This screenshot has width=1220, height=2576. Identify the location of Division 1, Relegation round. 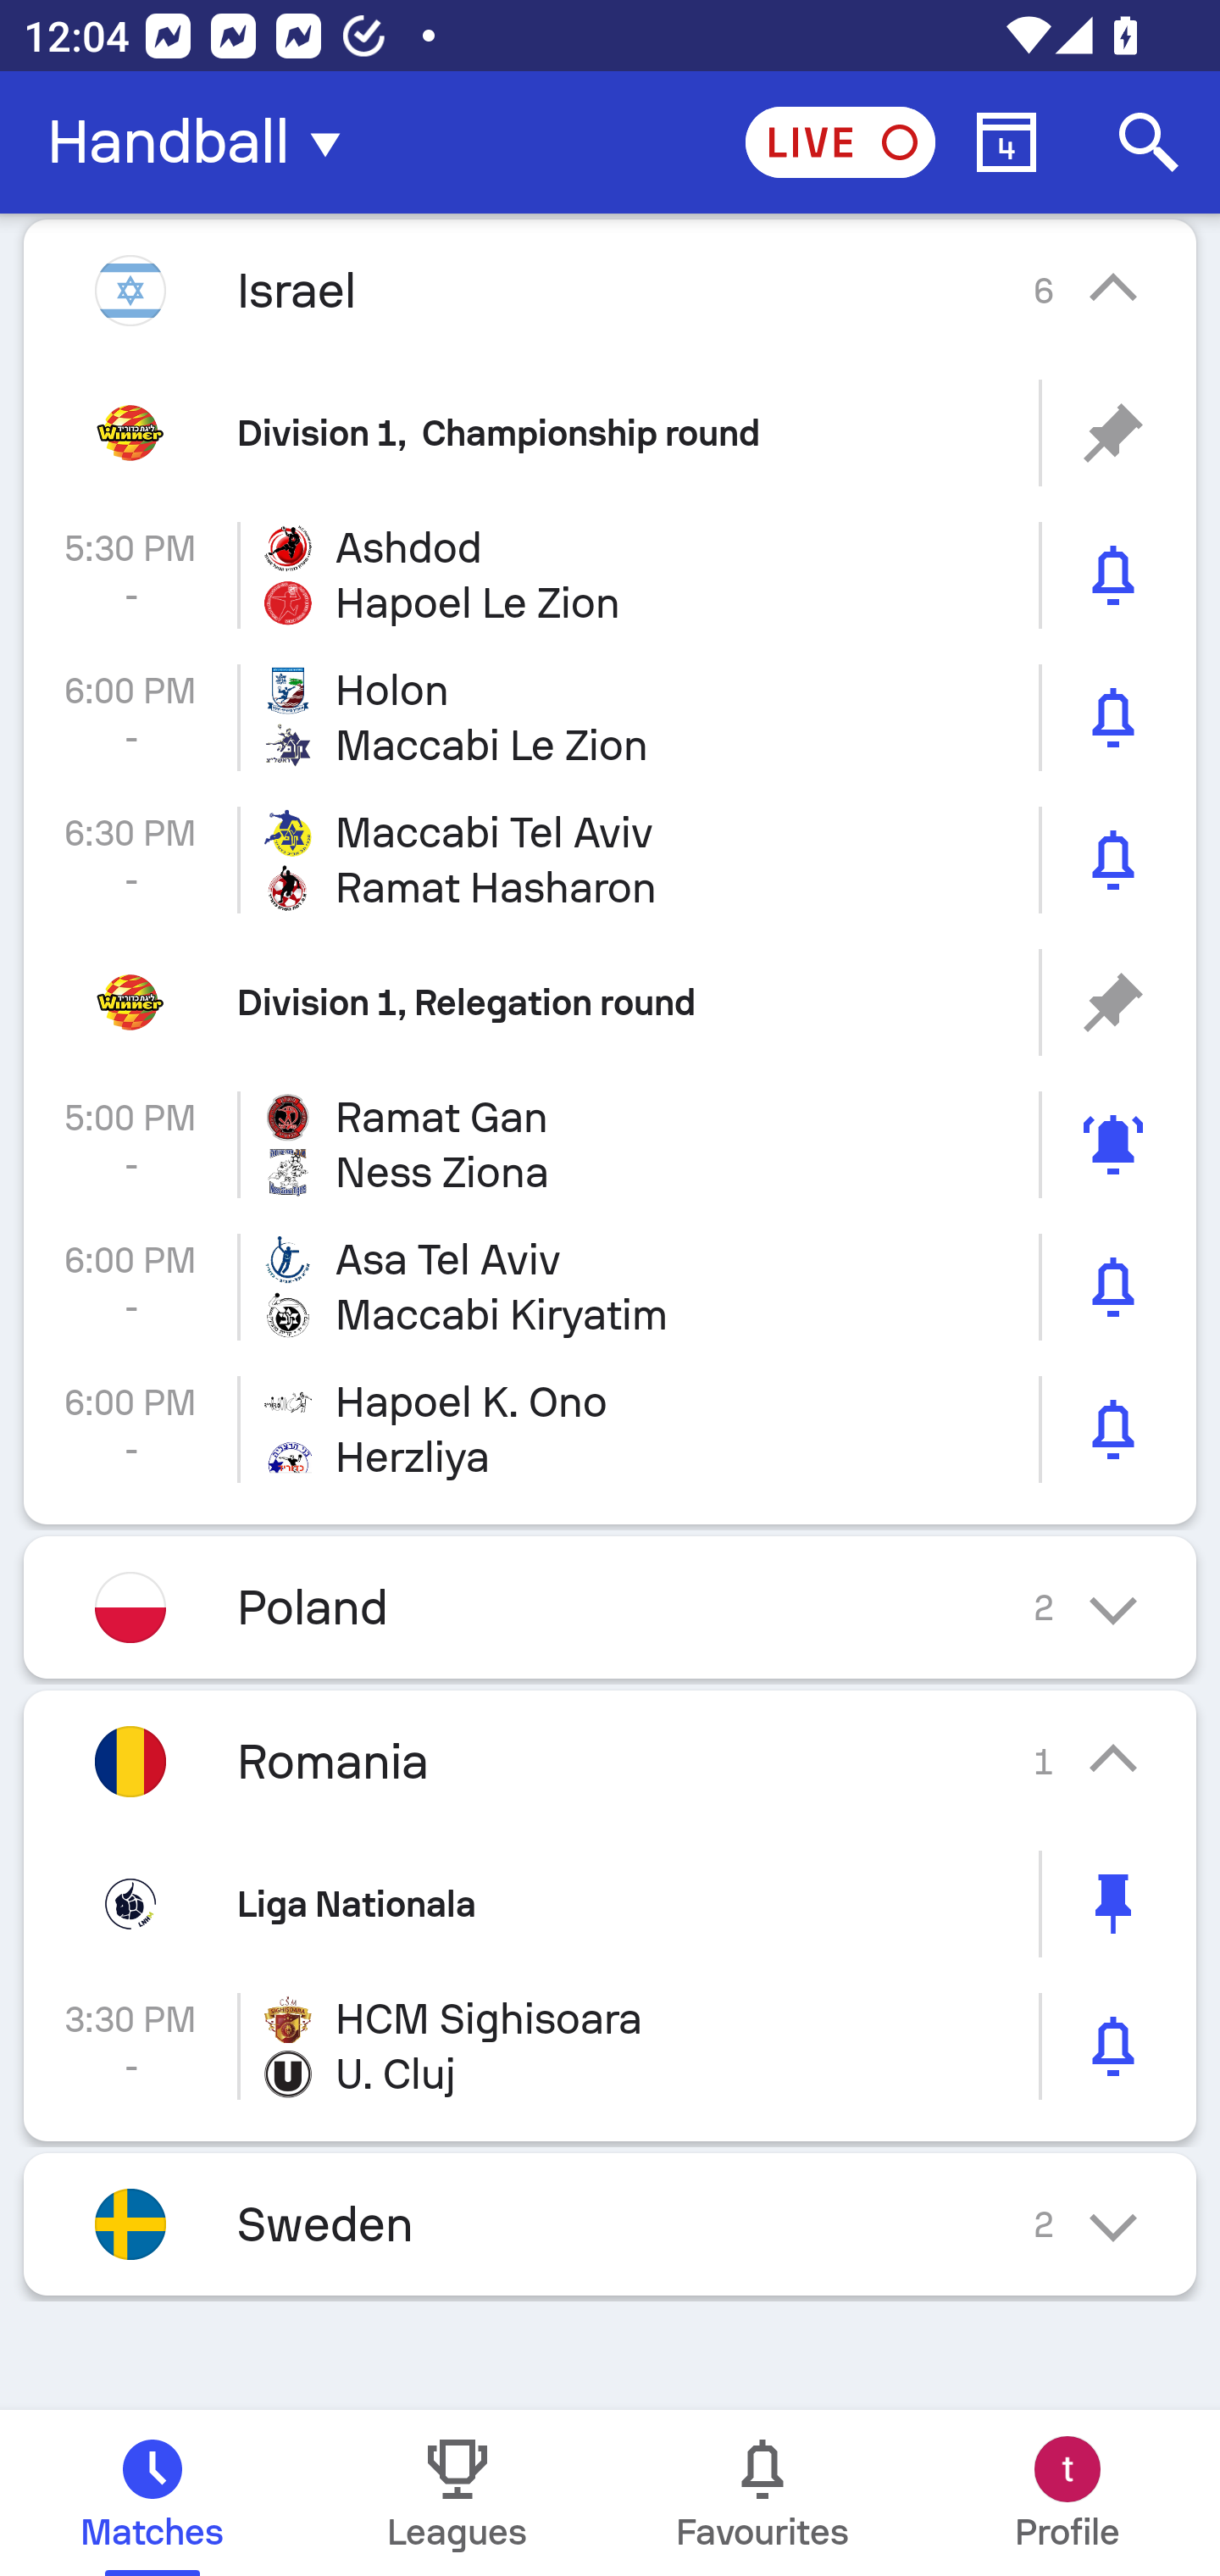
(610, 1003).